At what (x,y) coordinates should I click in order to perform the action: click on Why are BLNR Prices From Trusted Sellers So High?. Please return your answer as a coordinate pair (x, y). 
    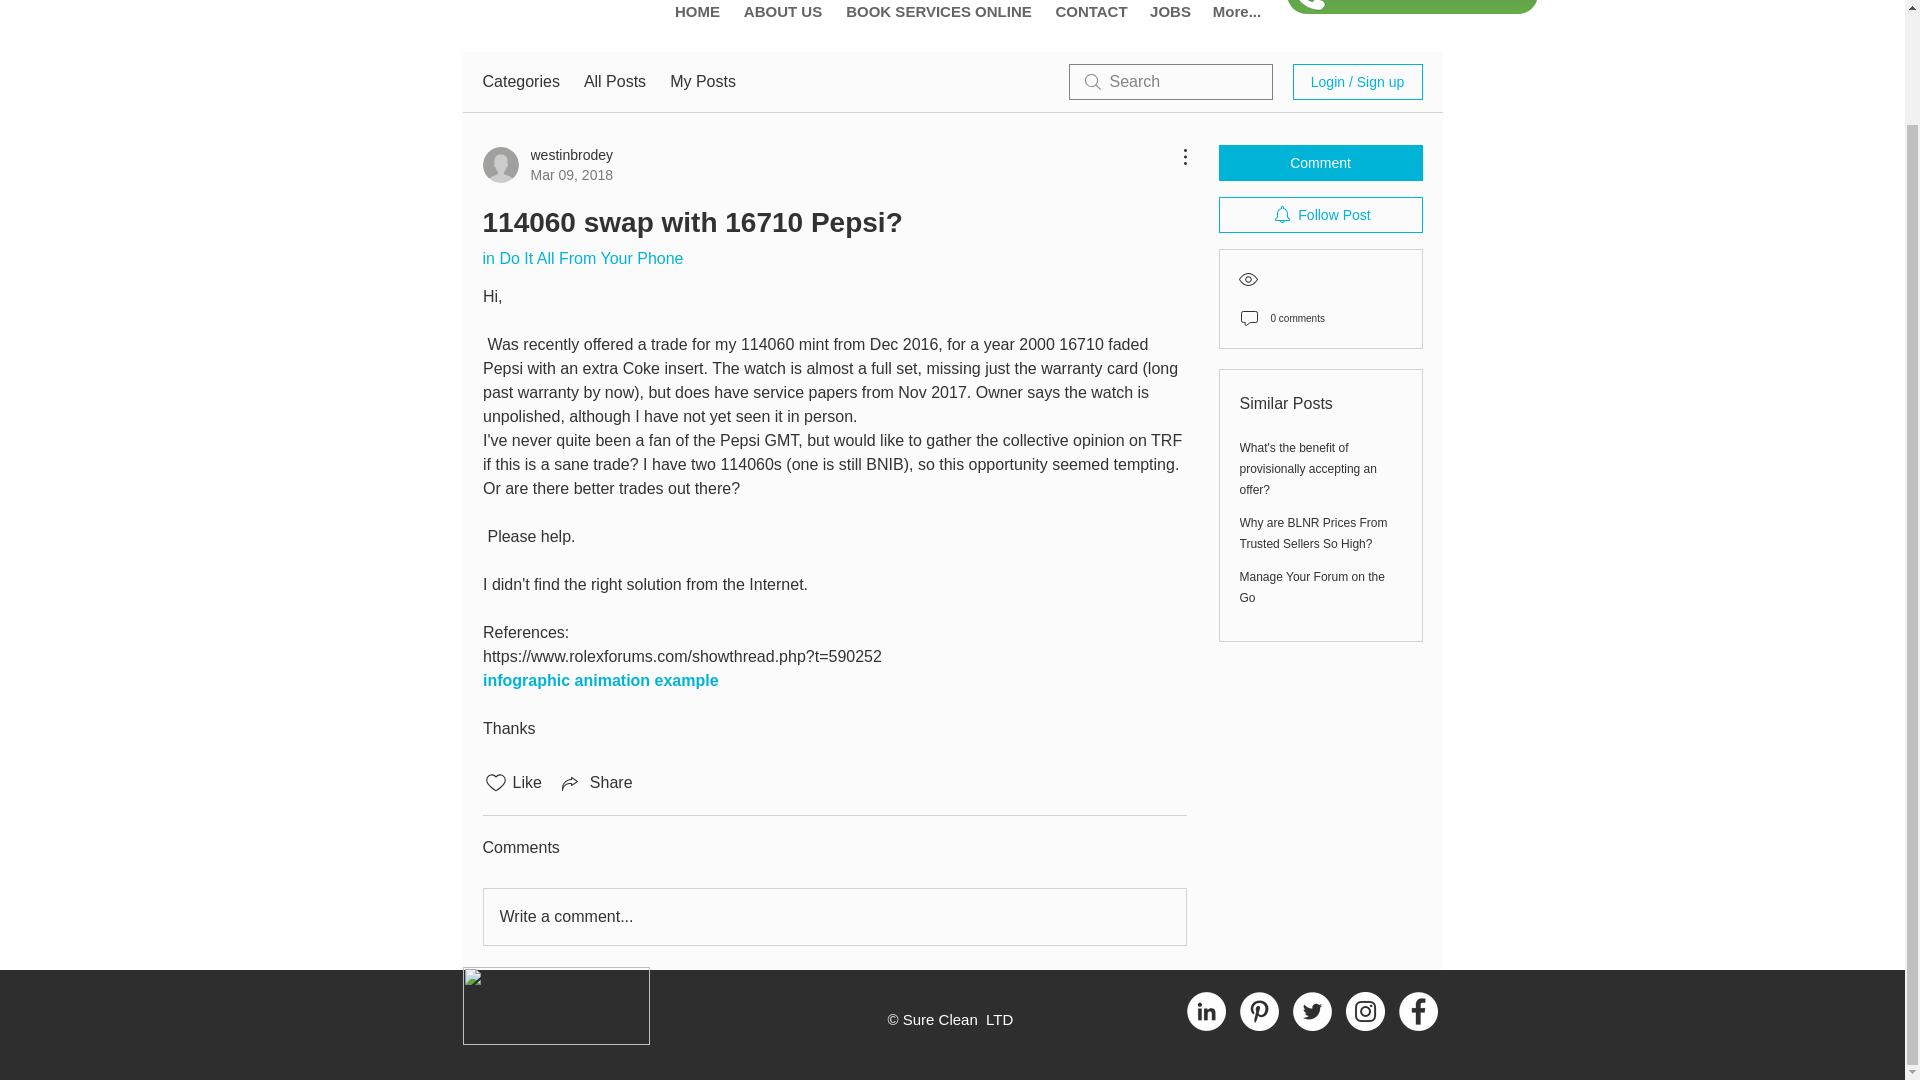
    Looking at the image, I should click on (1314, 533).